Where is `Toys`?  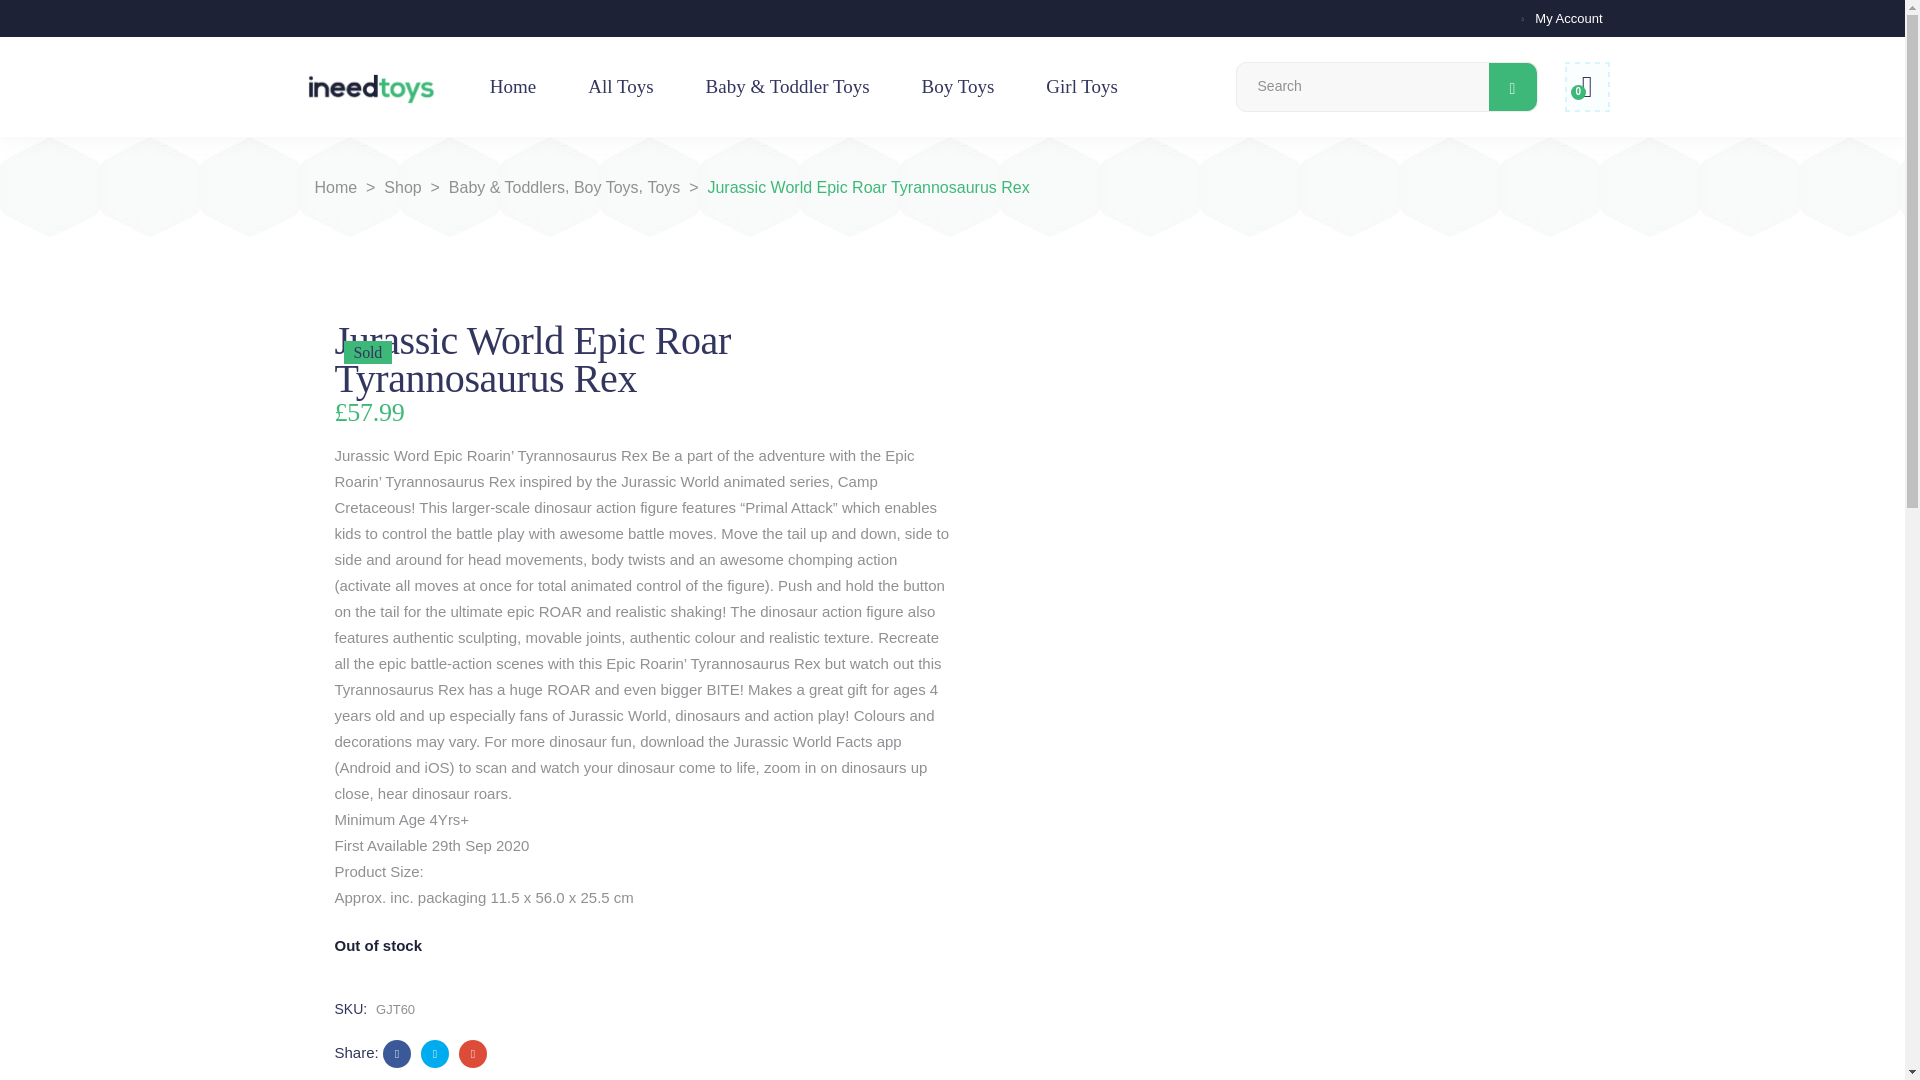 Toys is located at coordinates (663, 187).